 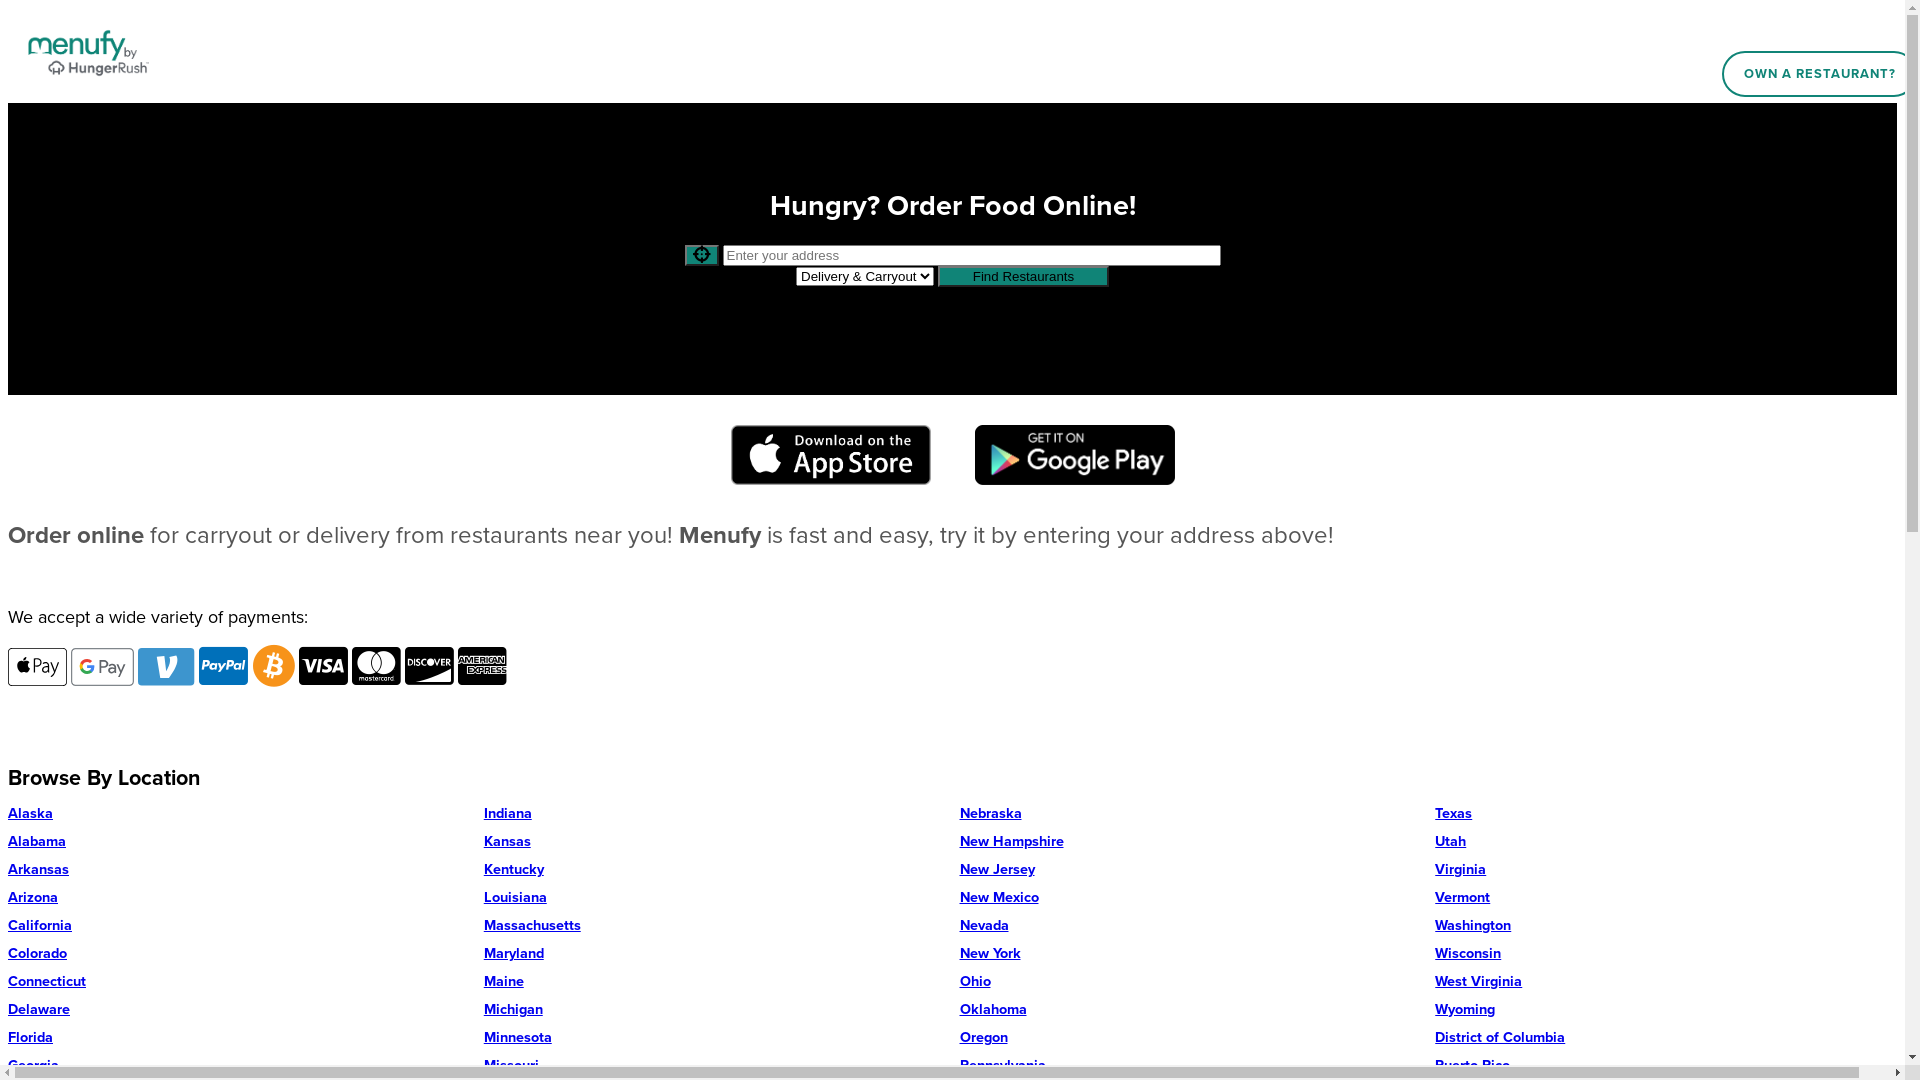 I want to click on New York, so click(x=1191, y=954).